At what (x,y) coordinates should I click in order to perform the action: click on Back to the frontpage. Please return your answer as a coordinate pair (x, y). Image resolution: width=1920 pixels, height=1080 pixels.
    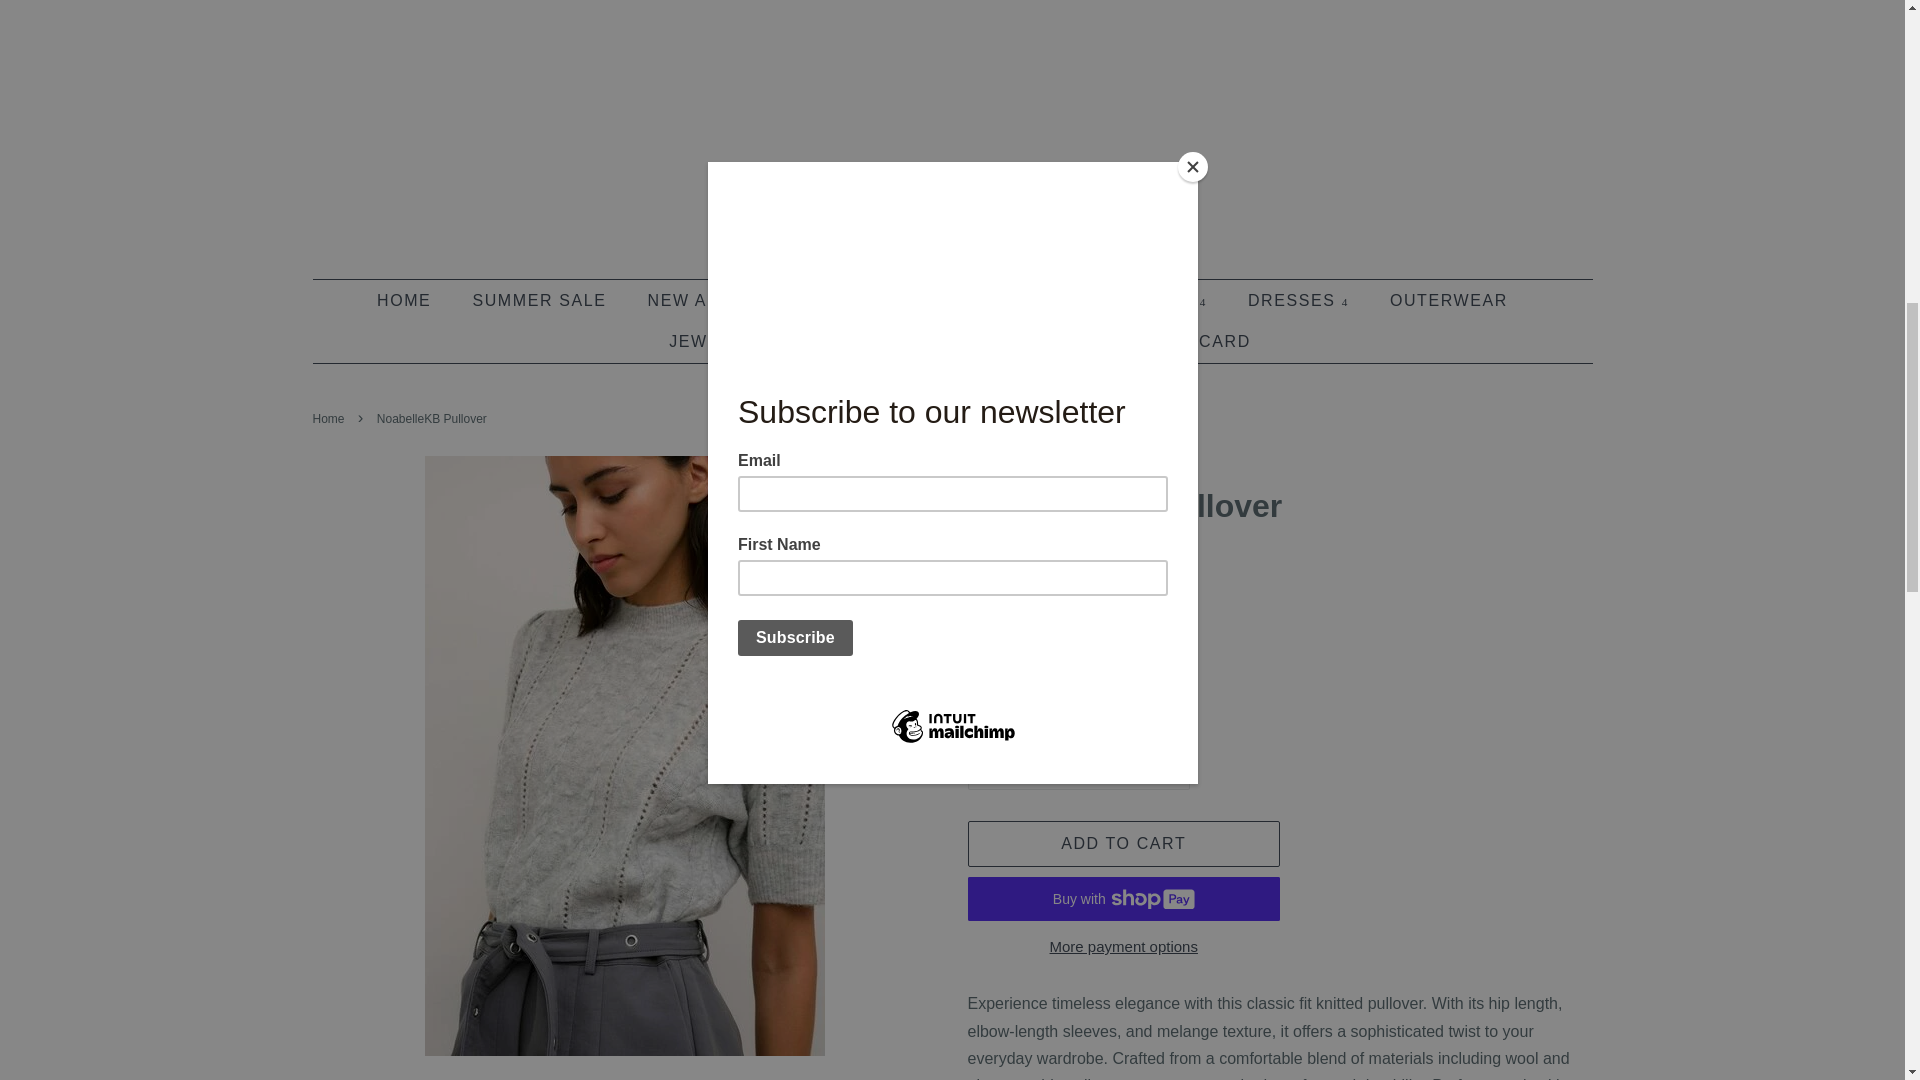
    Looking at the image, I should click on (330, 418).